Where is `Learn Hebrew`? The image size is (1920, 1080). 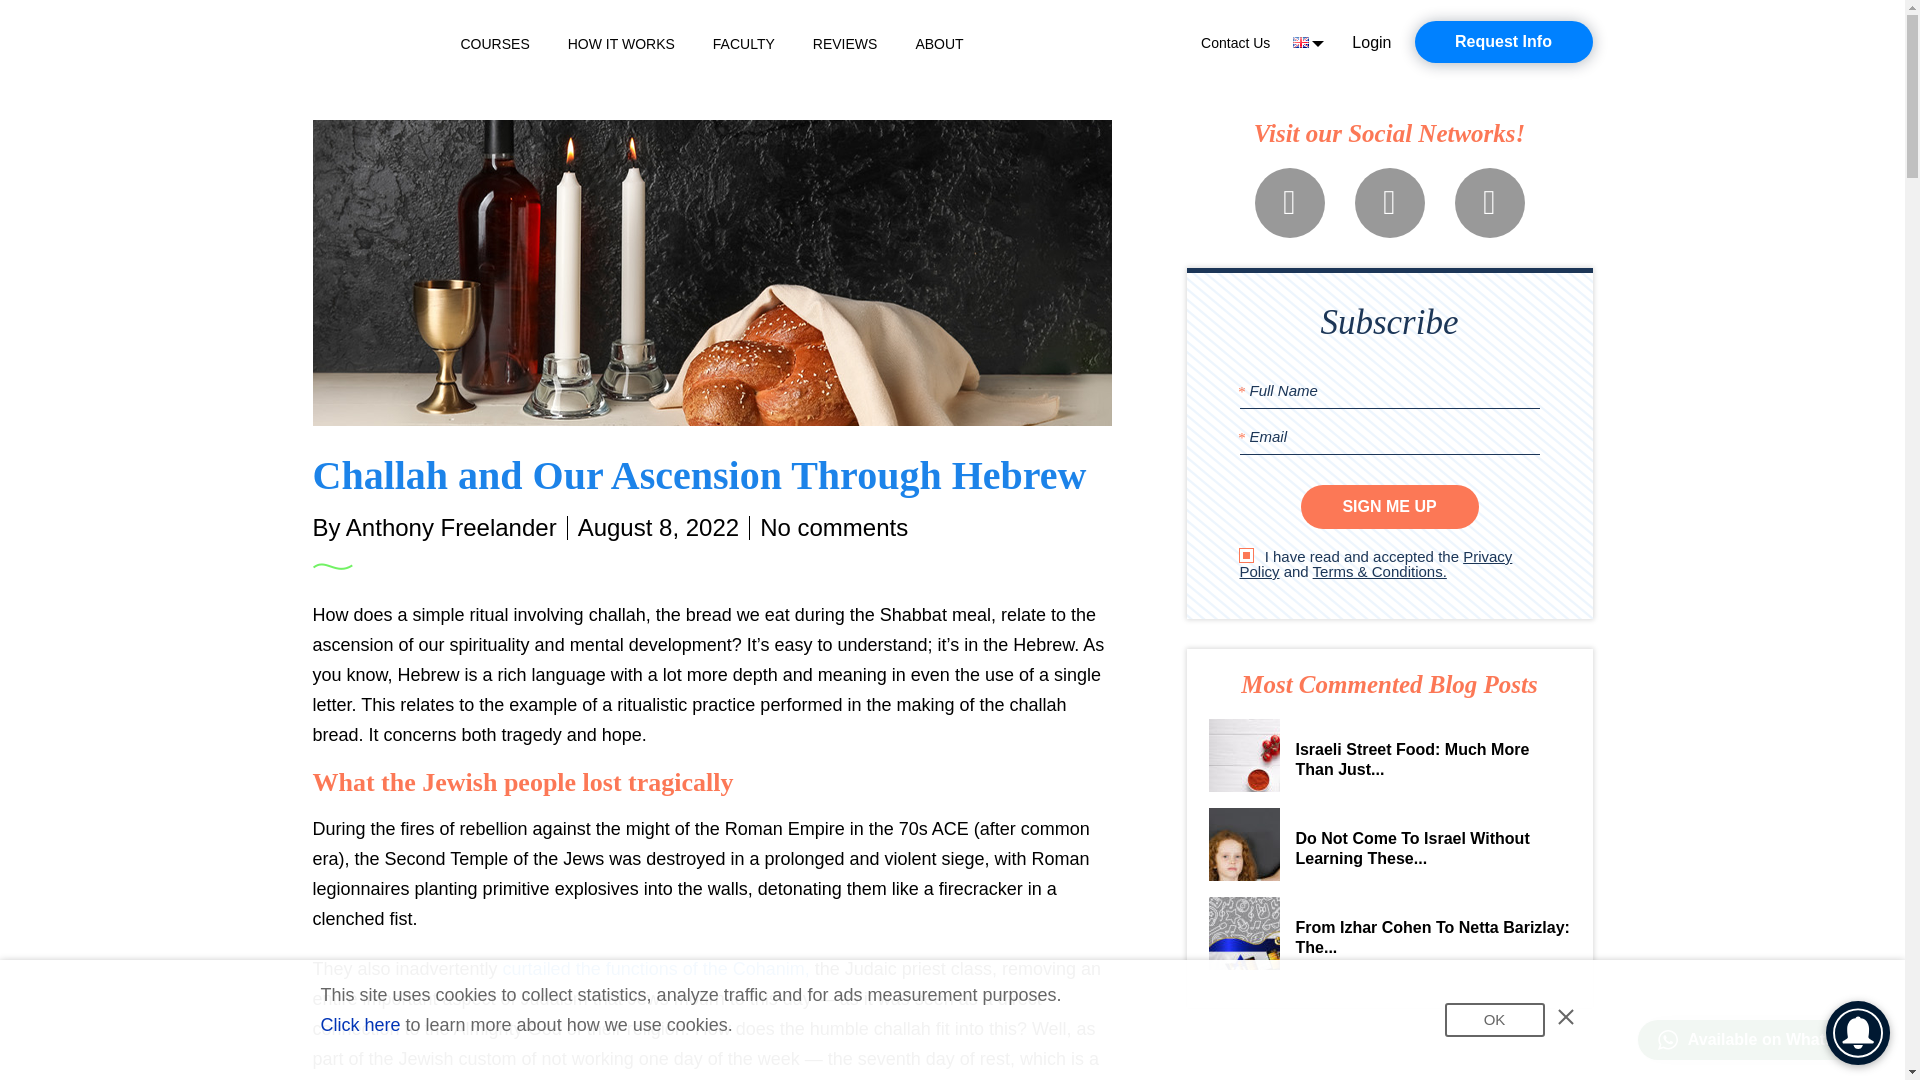 Learn Hebrew is located at coordinates (370, 42).